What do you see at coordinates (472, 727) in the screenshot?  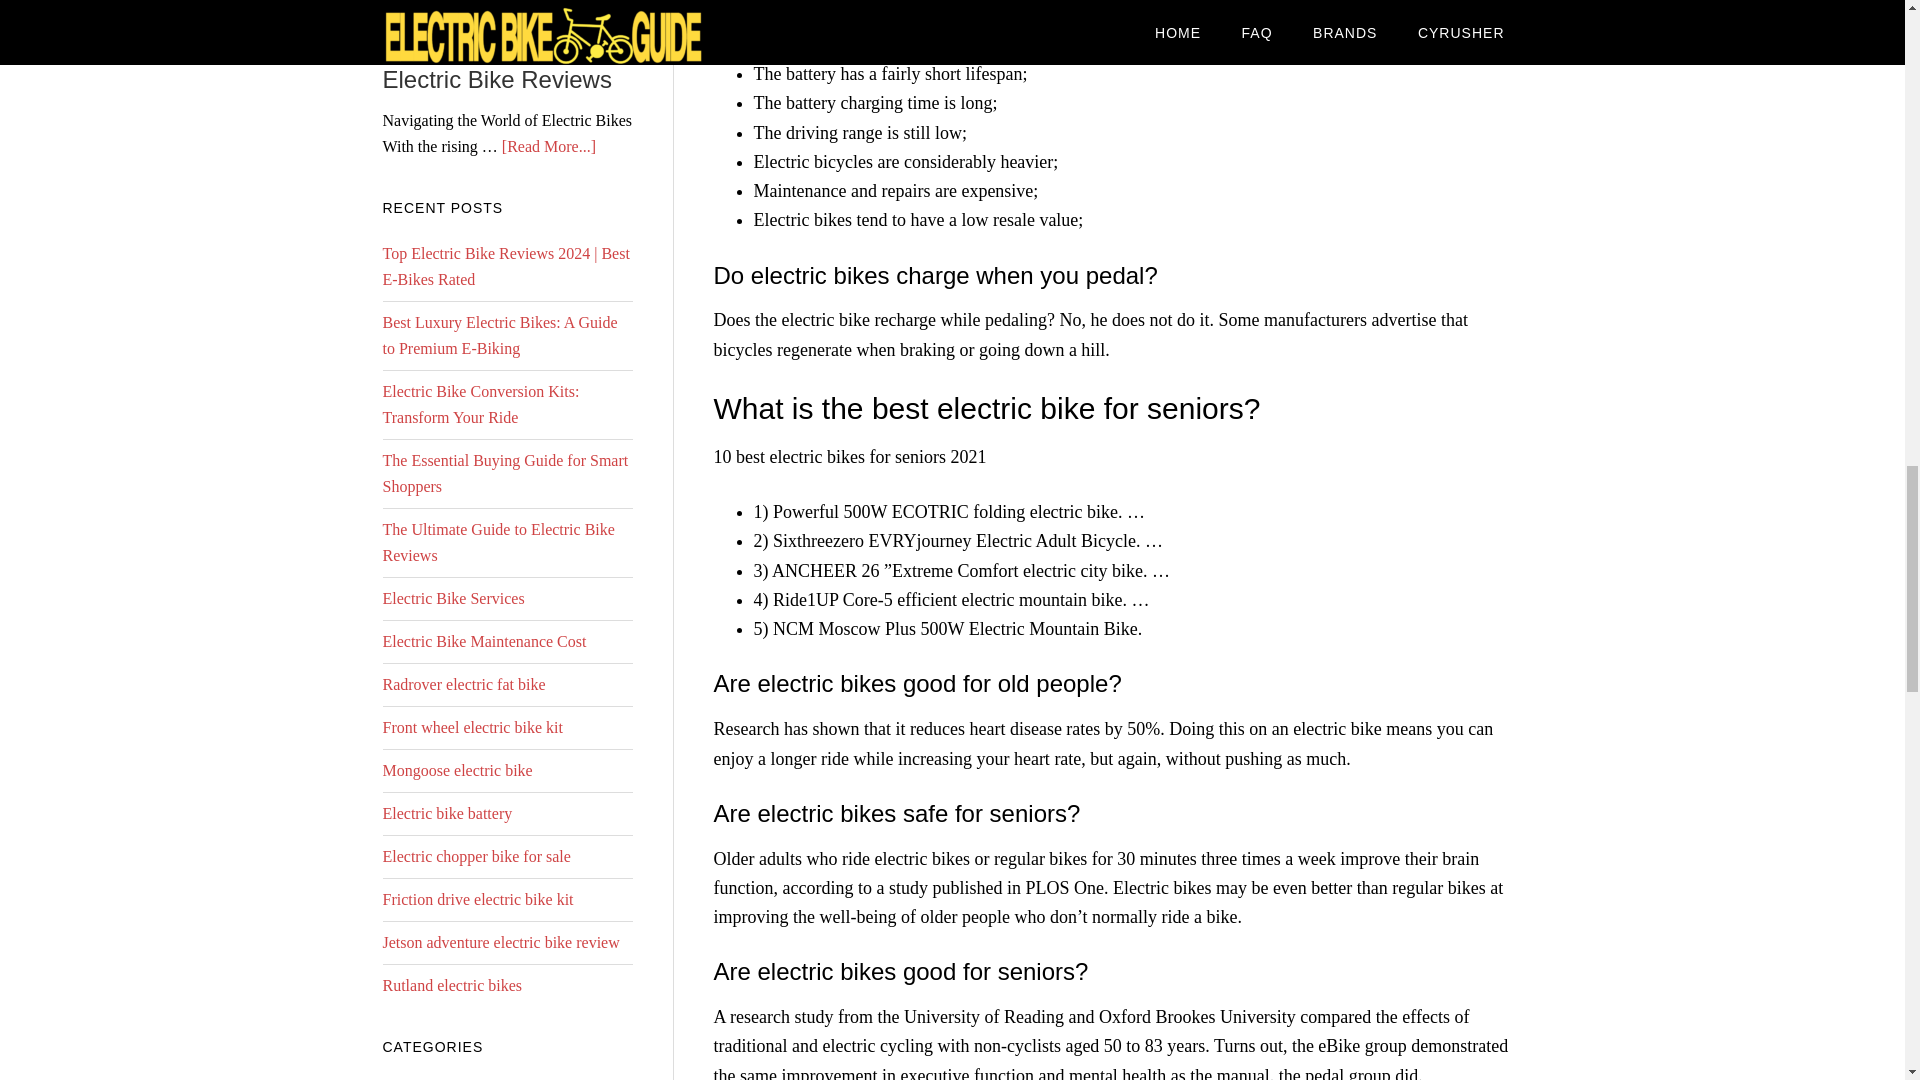 I see `Front wheel electric bike kit` at bounding box center [472, 727].